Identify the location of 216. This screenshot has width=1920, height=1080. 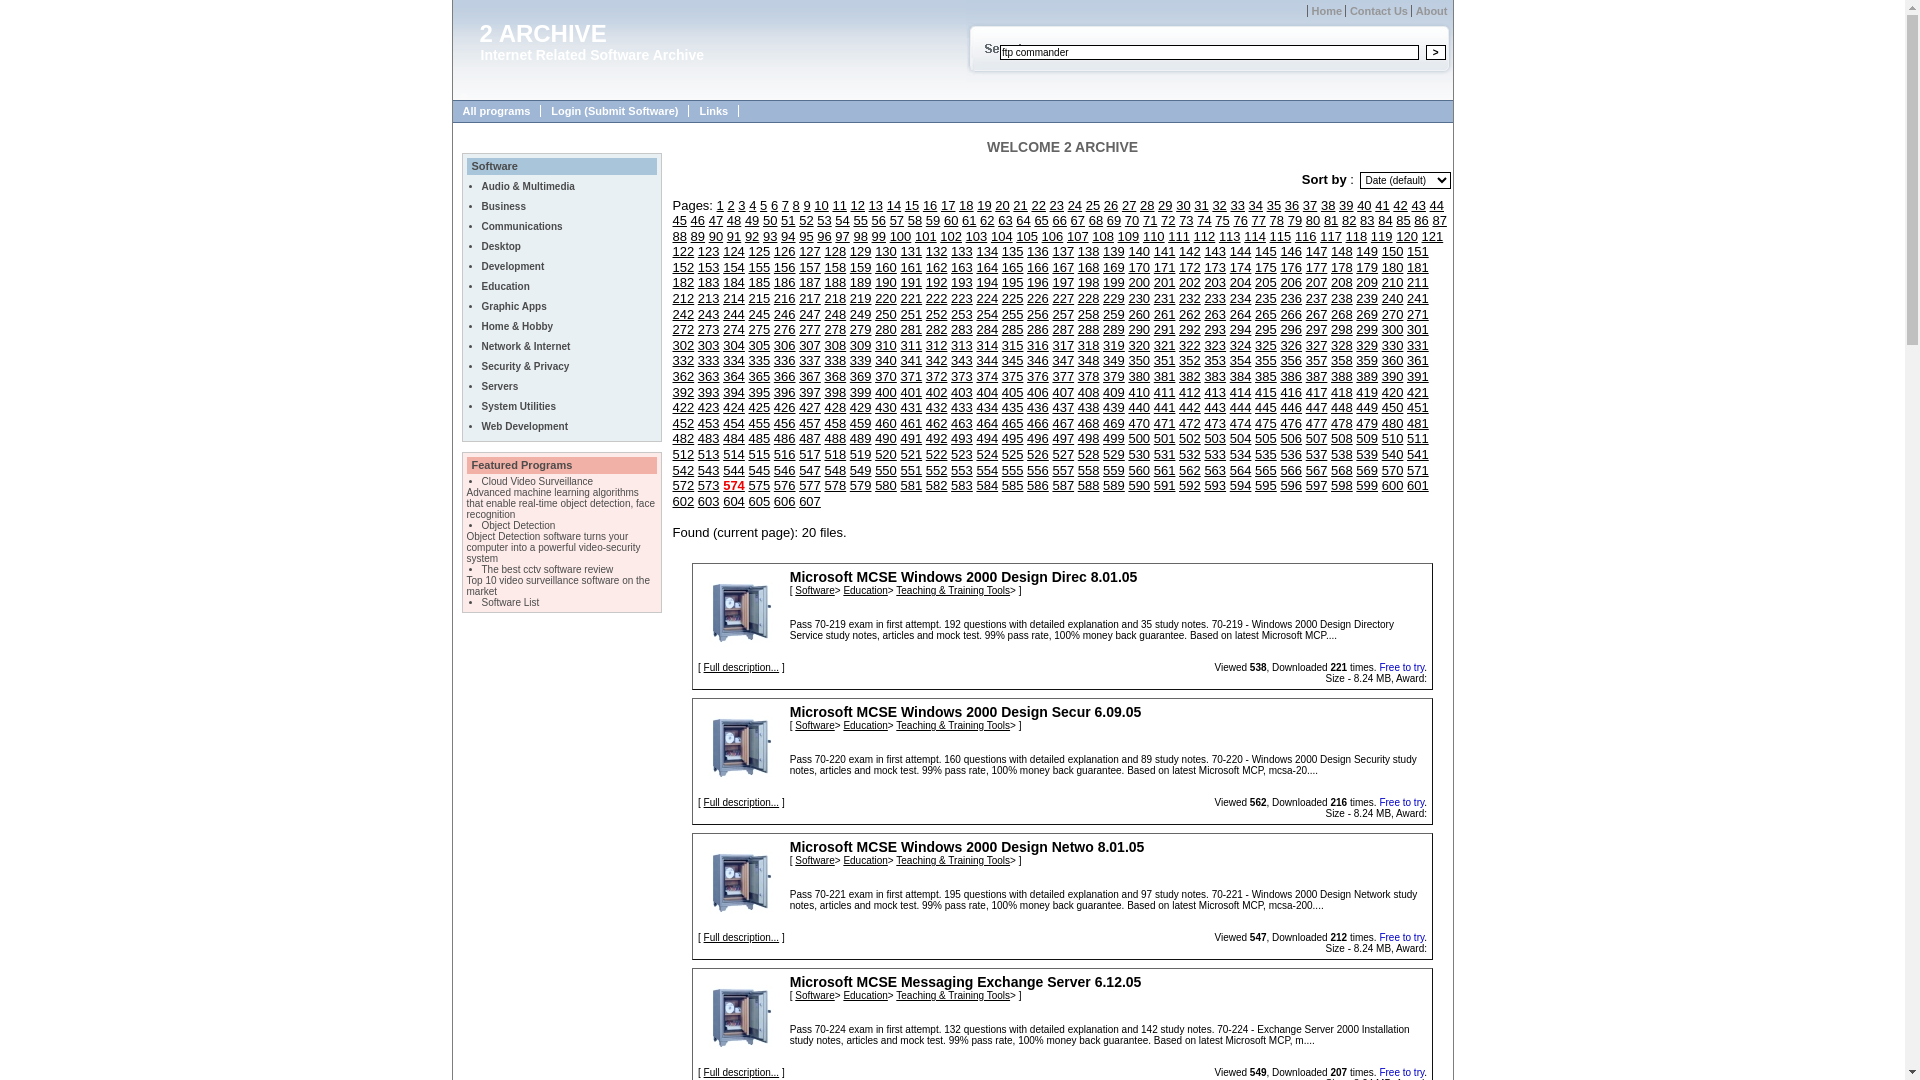
(785, 298).